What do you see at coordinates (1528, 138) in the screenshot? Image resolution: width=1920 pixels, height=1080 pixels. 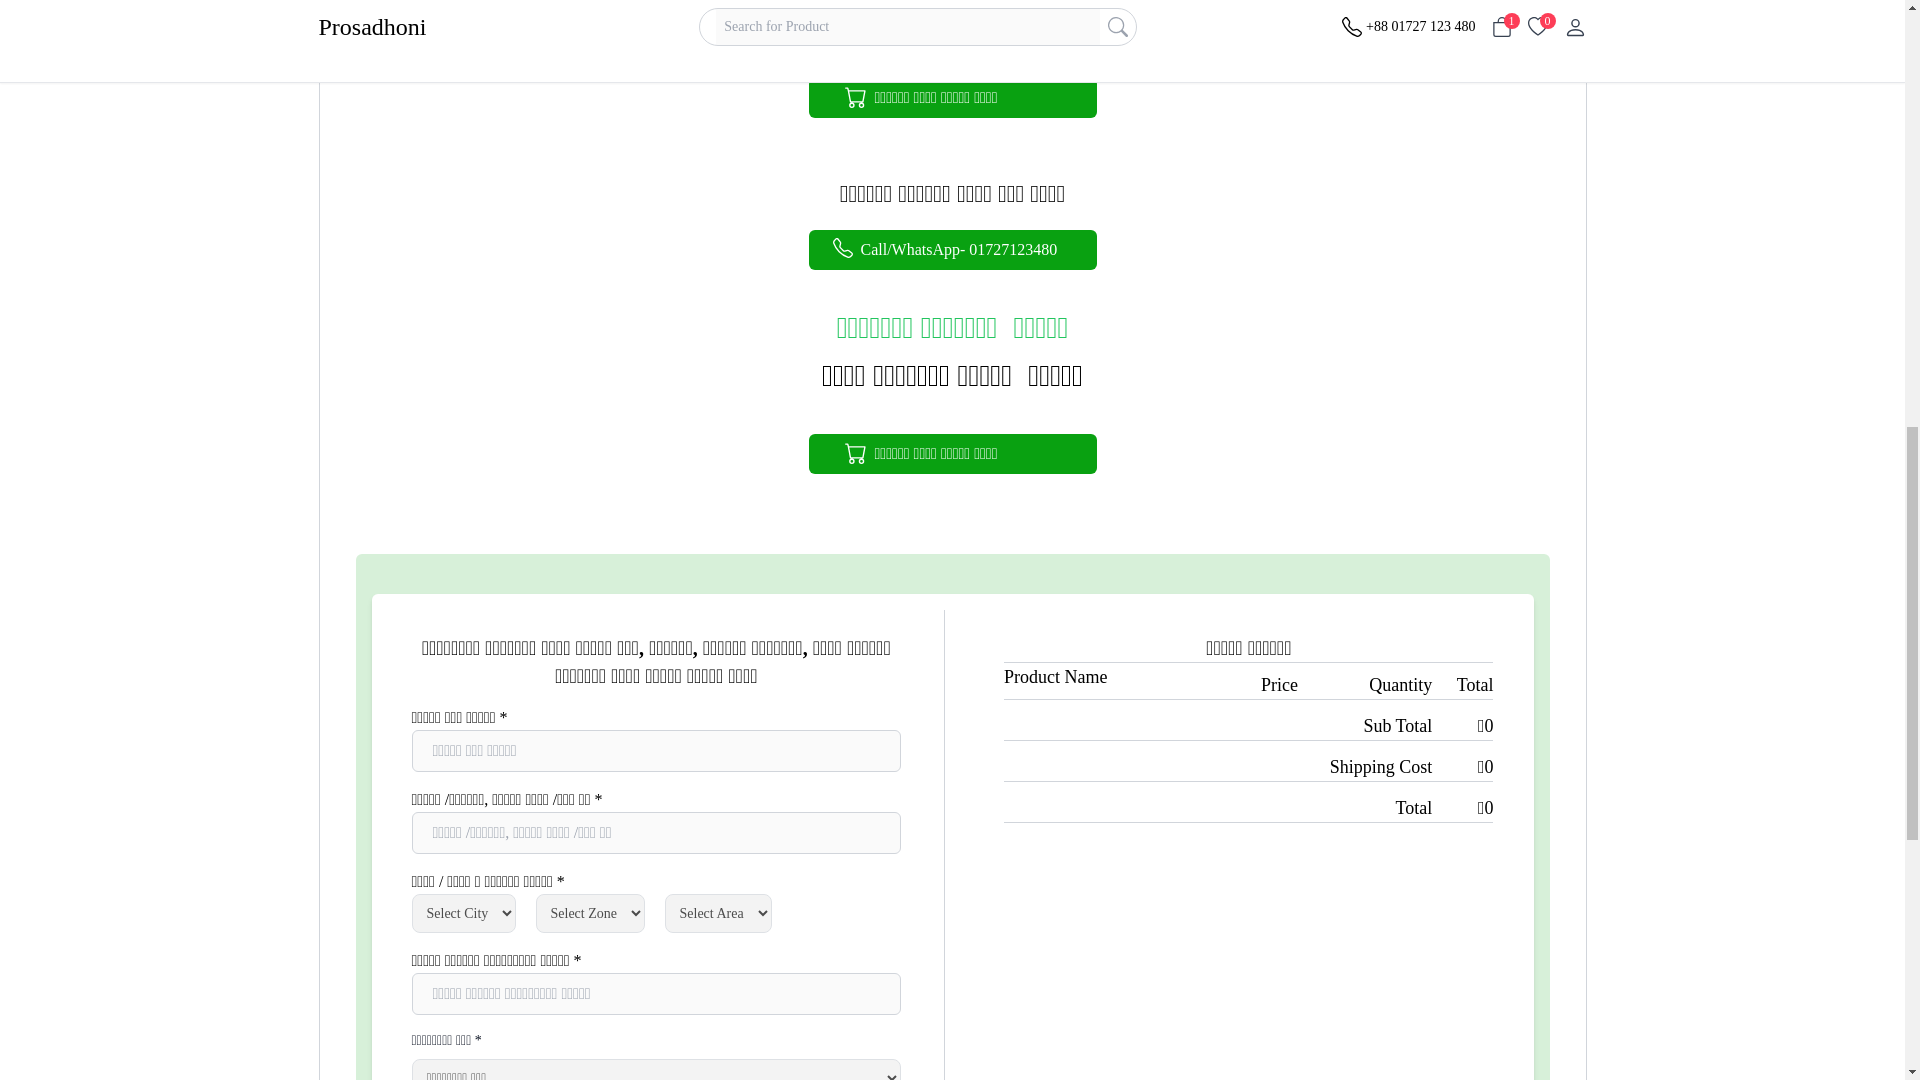 I see `Next` at bounding box center [1528, 138].